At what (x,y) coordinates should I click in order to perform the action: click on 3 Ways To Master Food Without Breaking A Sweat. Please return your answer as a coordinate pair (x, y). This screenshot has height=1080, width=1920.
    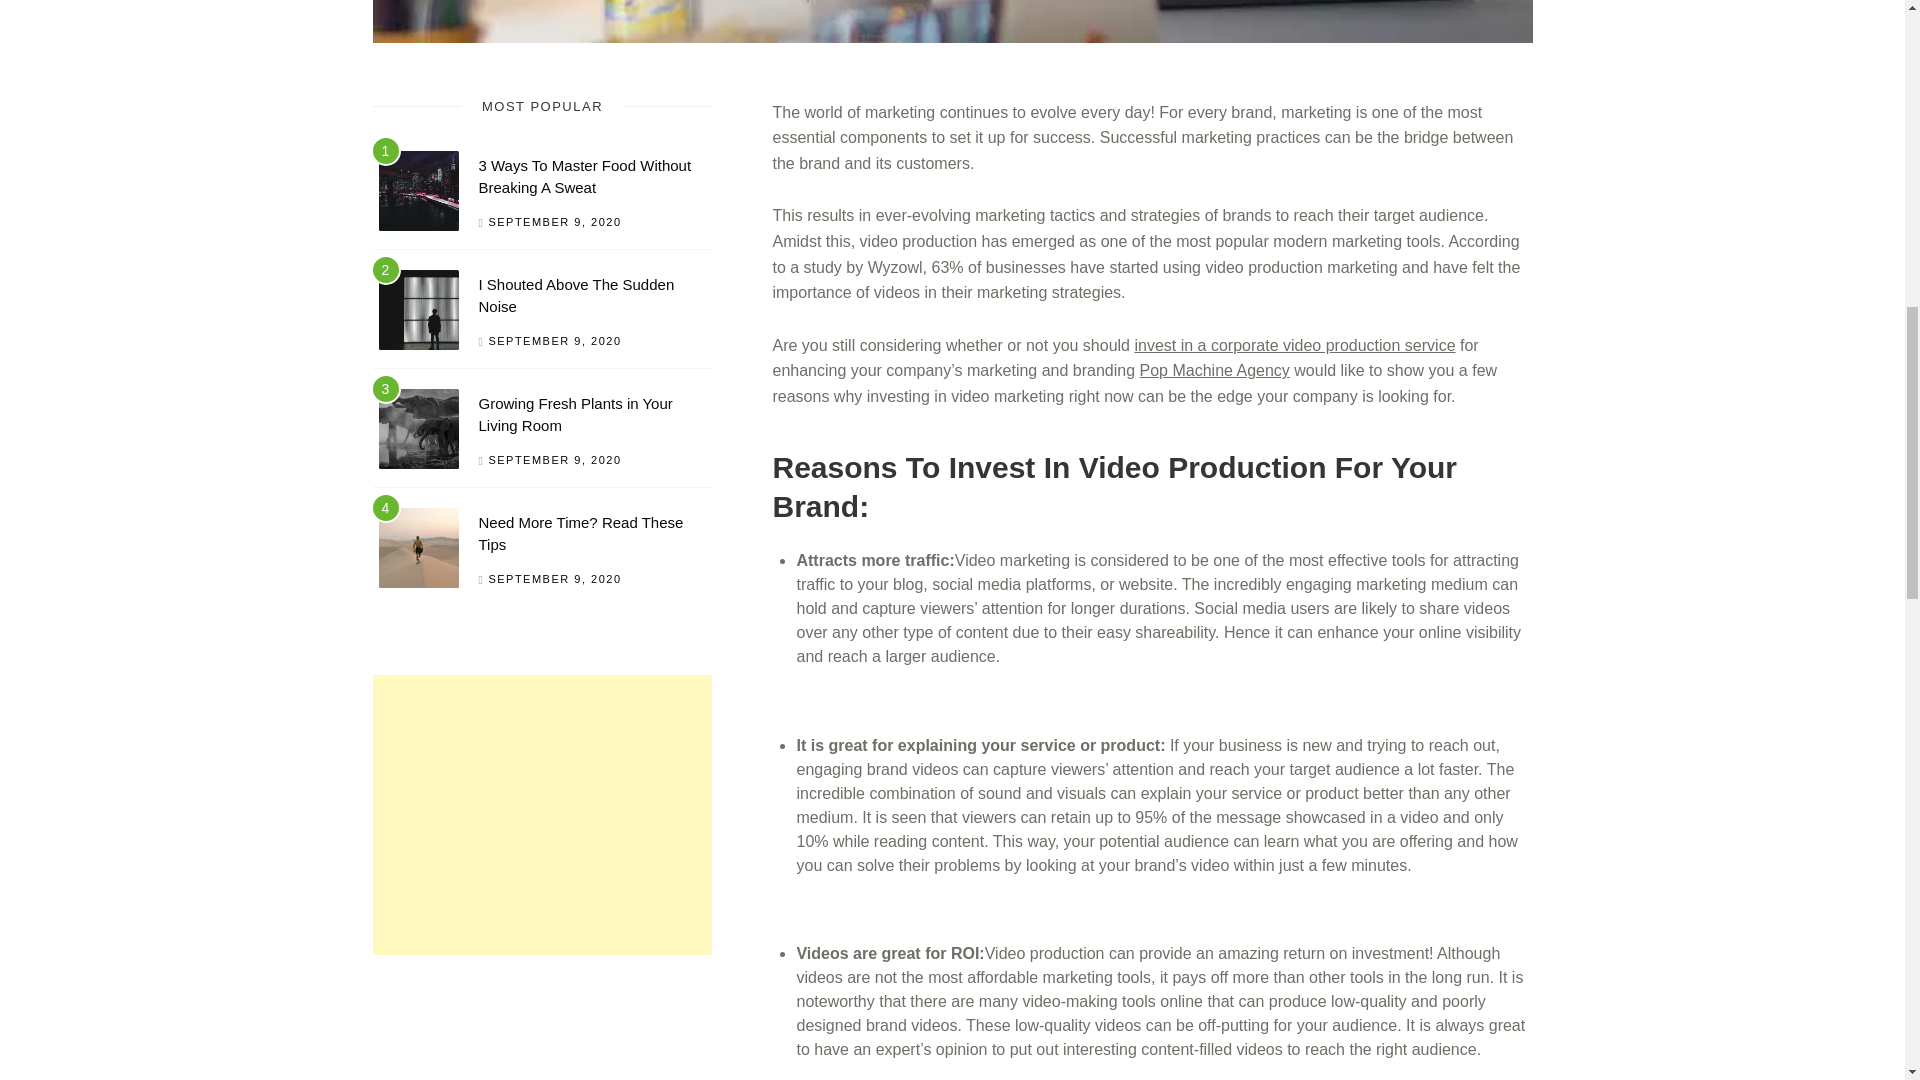
    Looking at the image, I should click on (584, 176).